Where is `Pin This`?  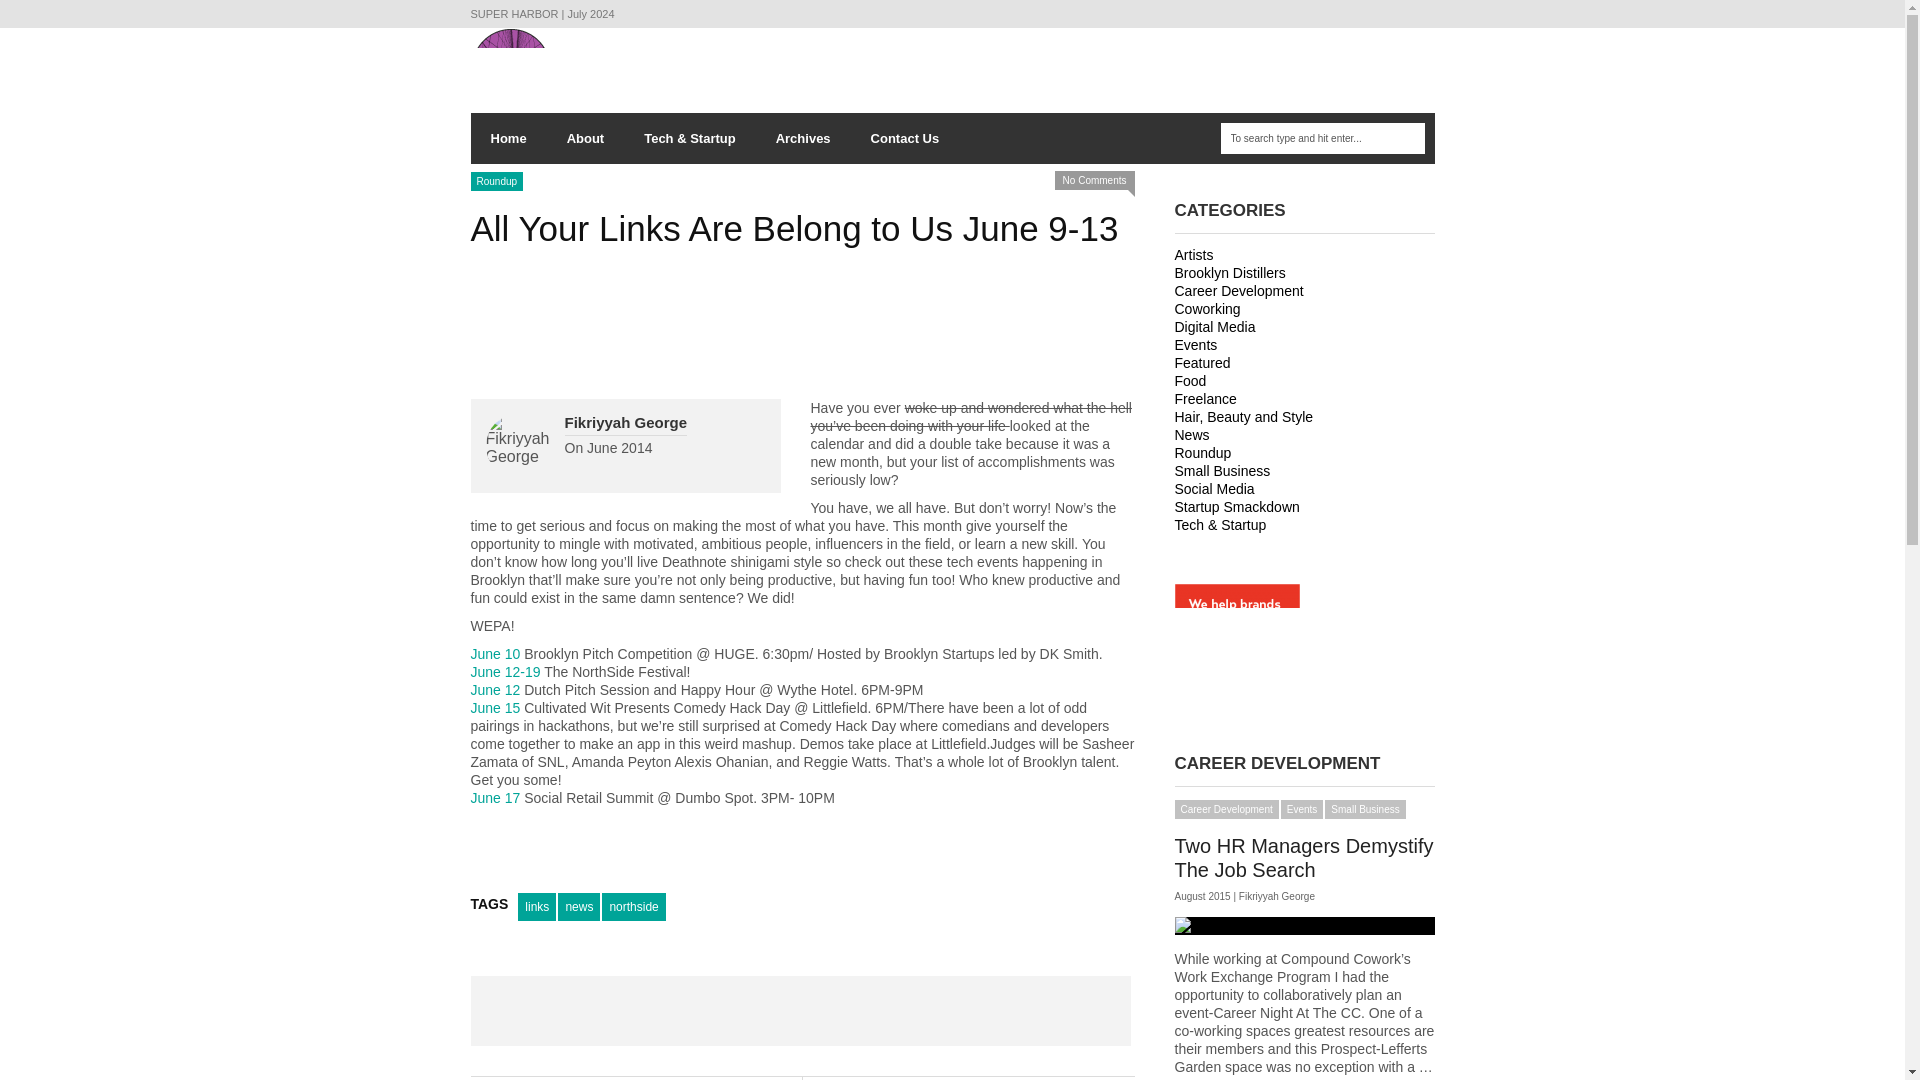 Pin This is located at coordinates (932, 1011).